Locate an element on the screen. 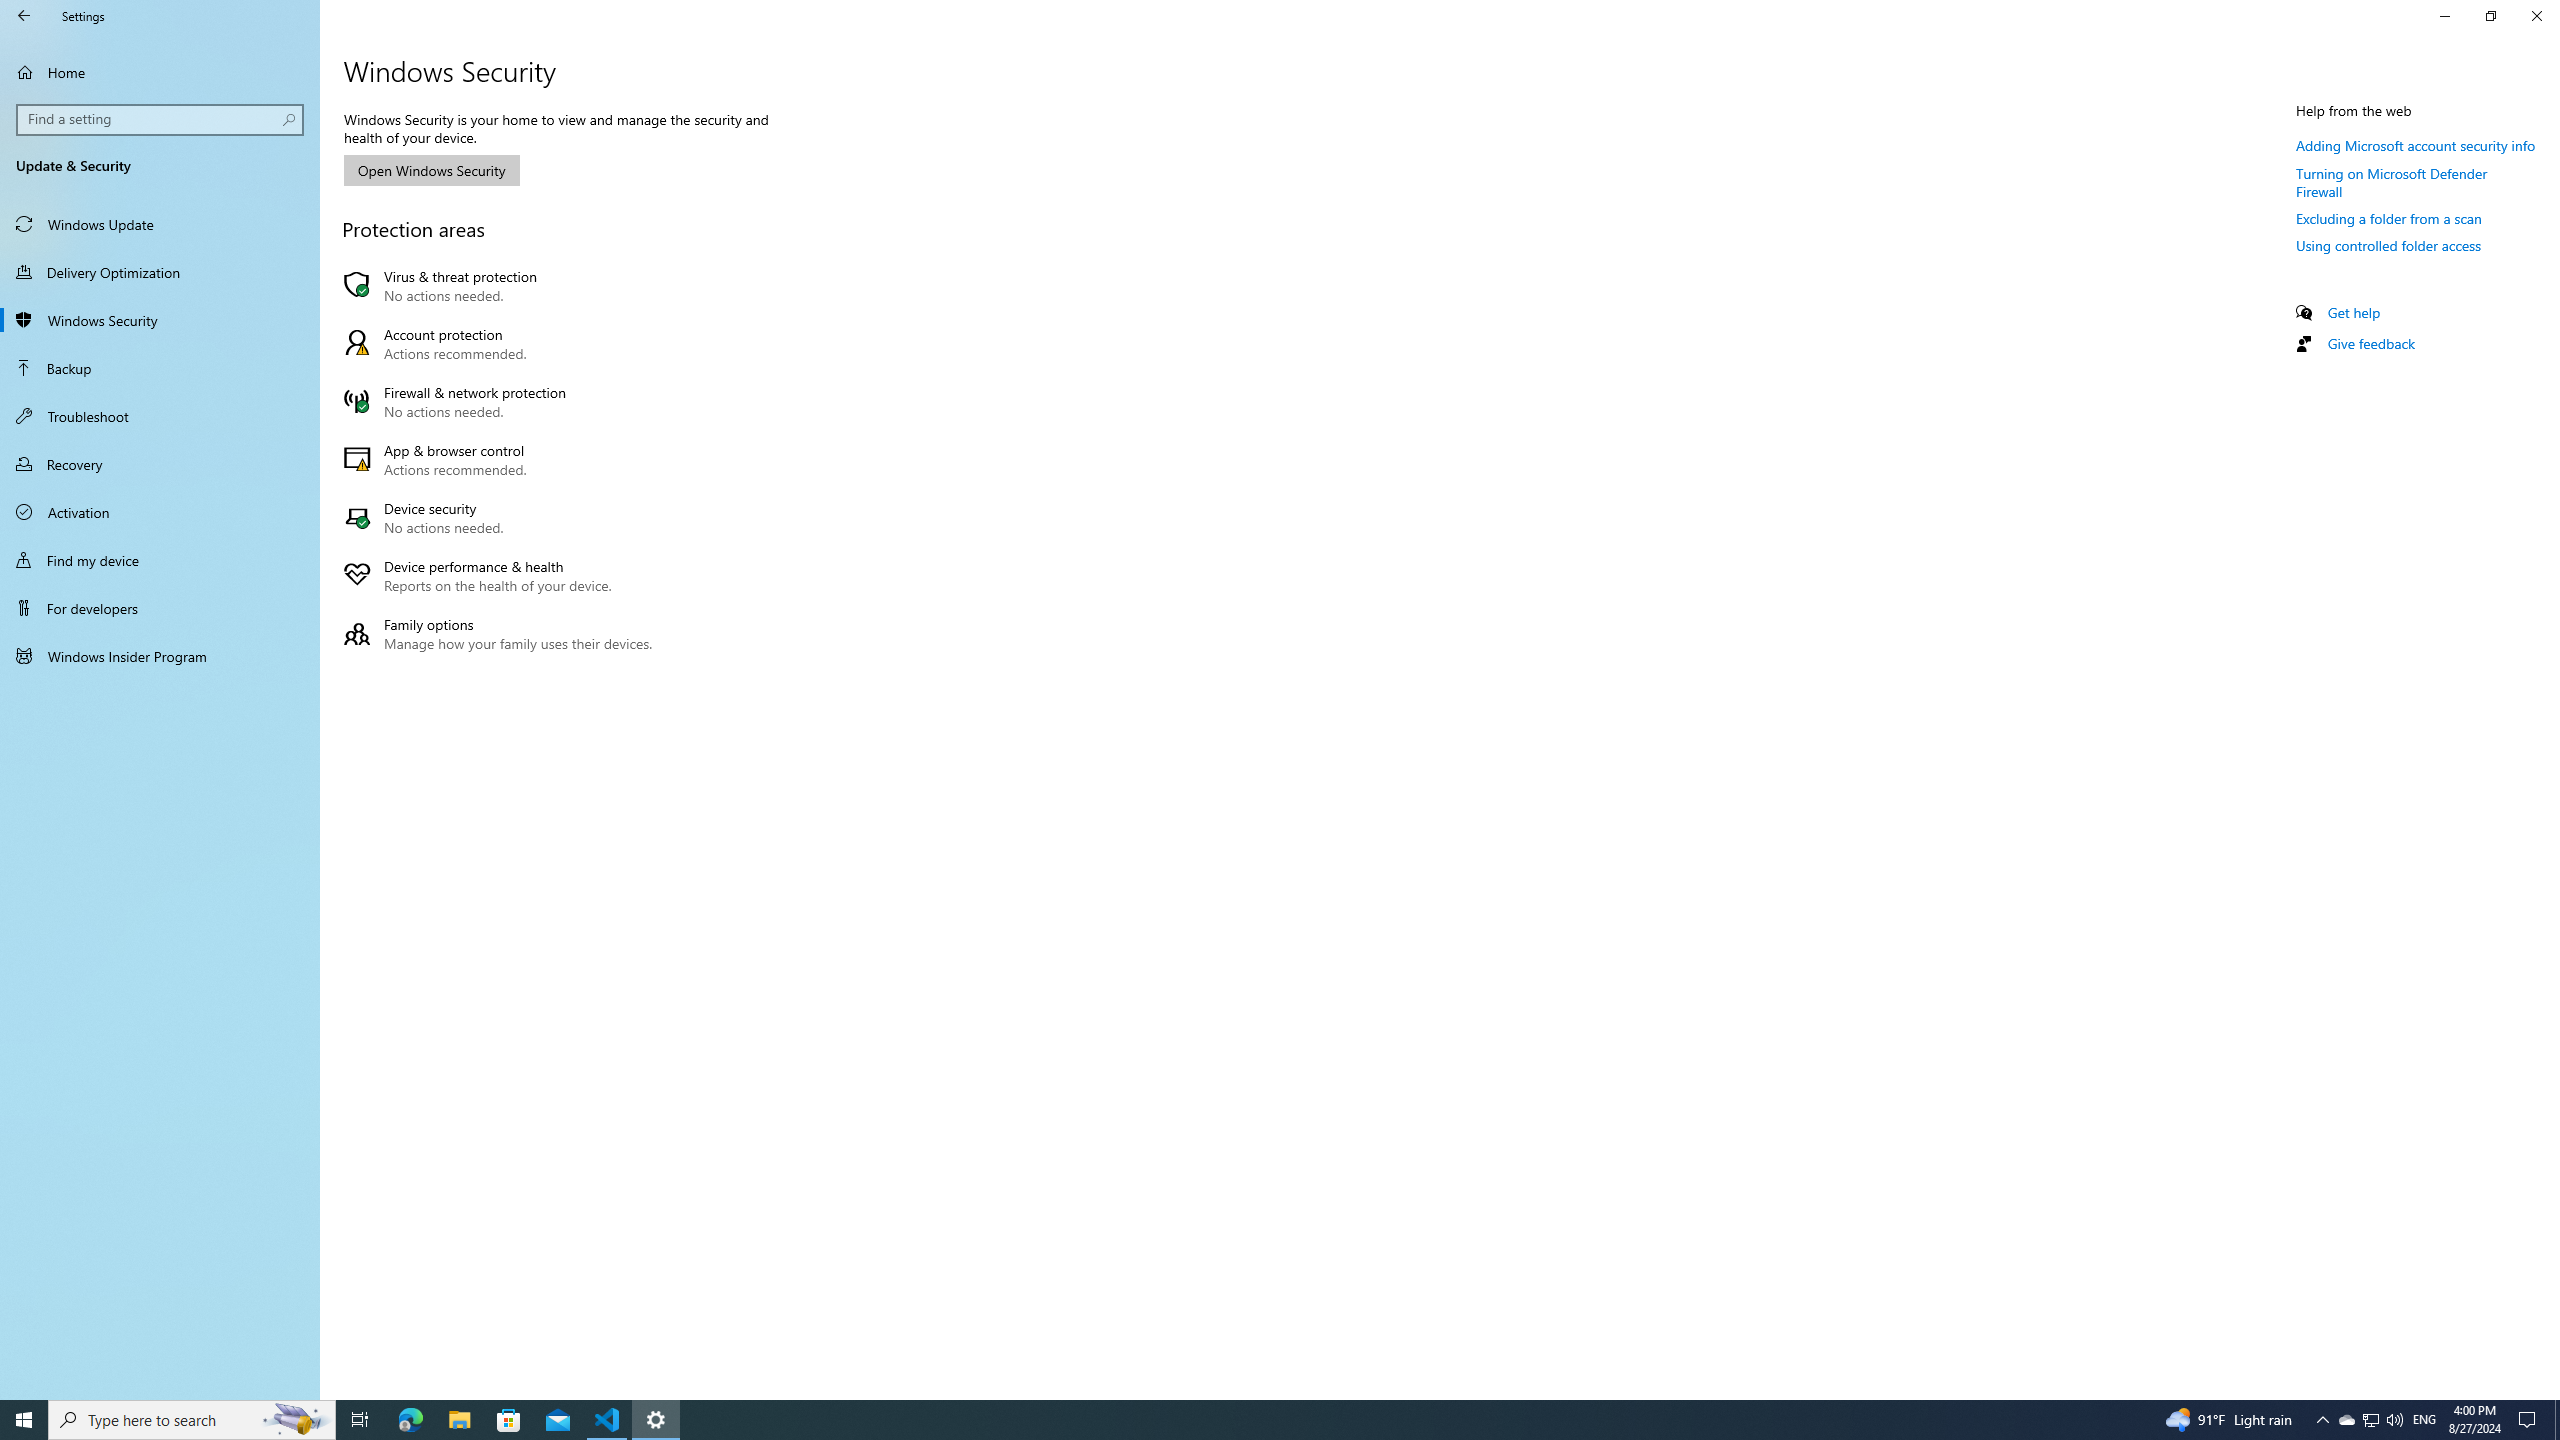  Windows Update is located at coordinates (160, 224).